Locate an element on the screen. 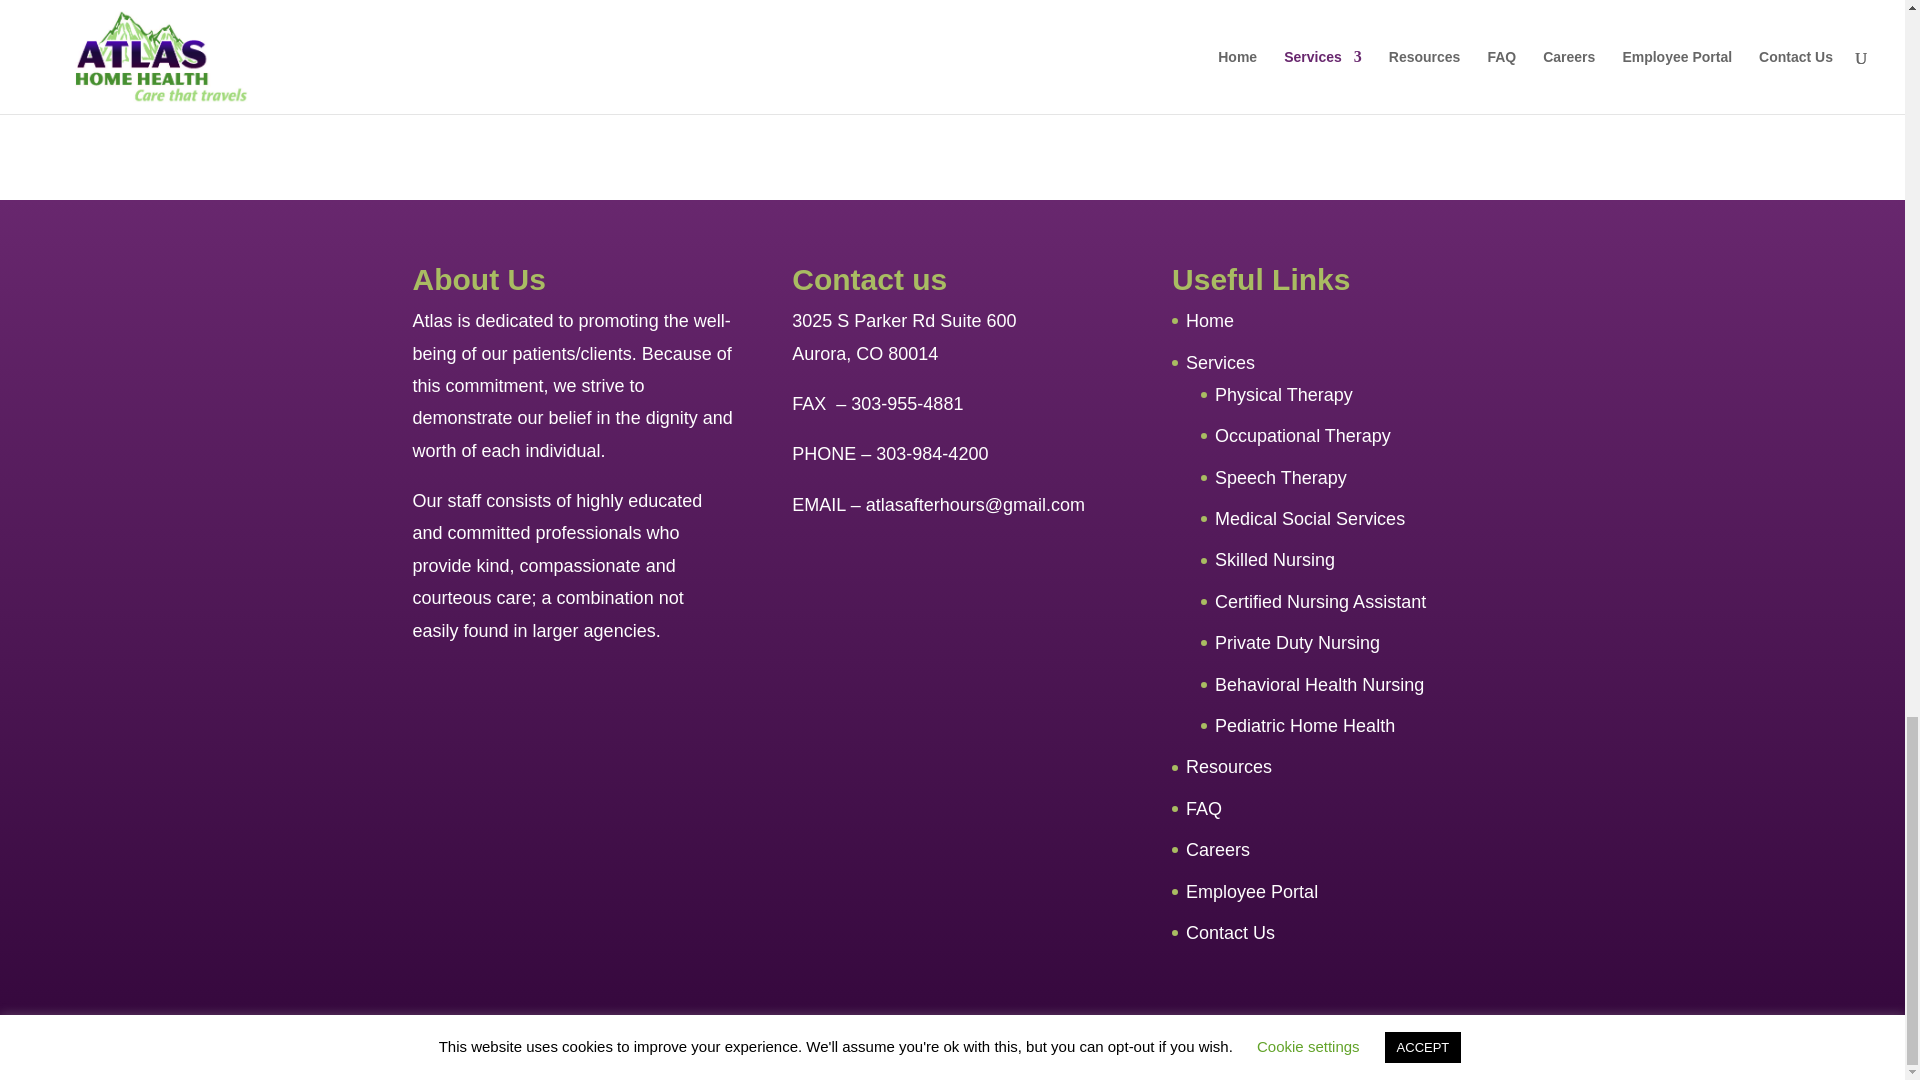 The image size is (1920, 1080). 3025 S Parker Rd Suite 600 is located at coordinates (903, 320).